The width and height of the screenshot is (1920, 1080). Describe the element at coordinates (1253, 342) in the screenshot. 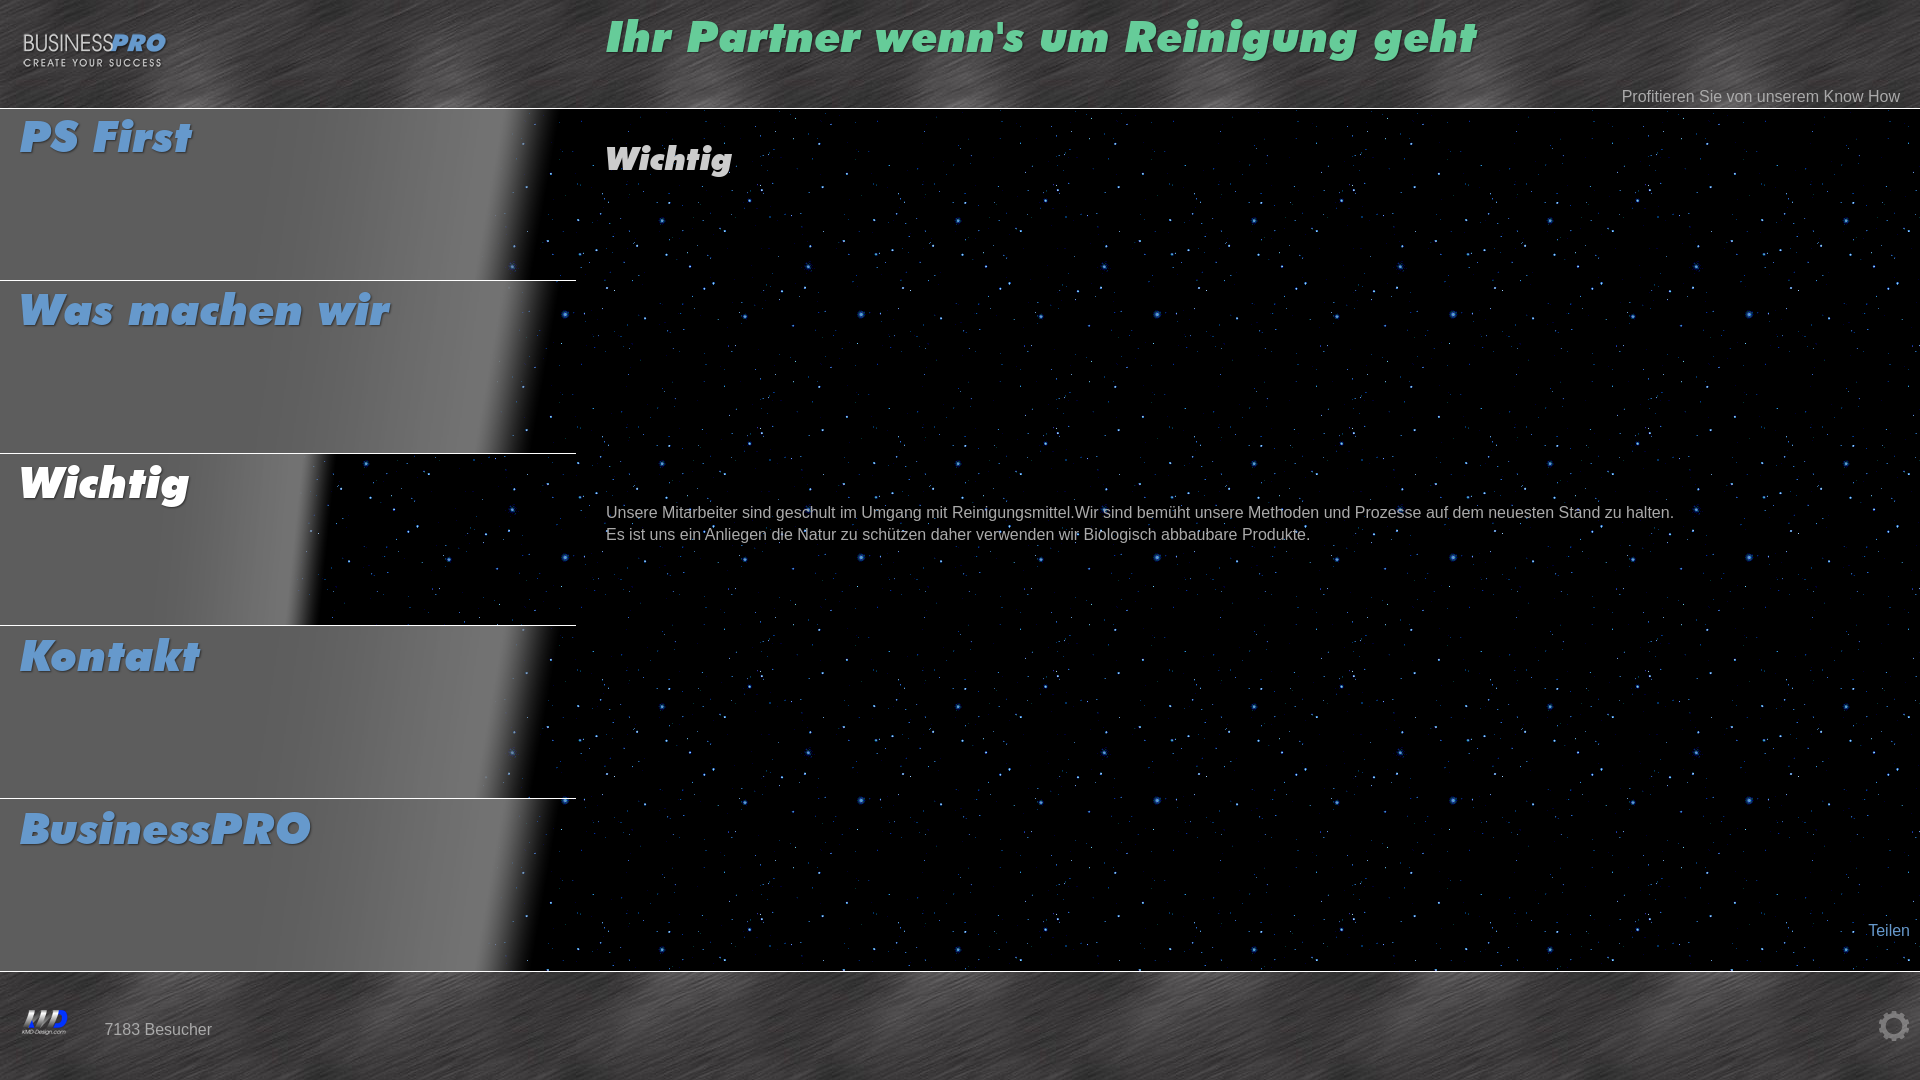

I see `Advertisement` at that location.